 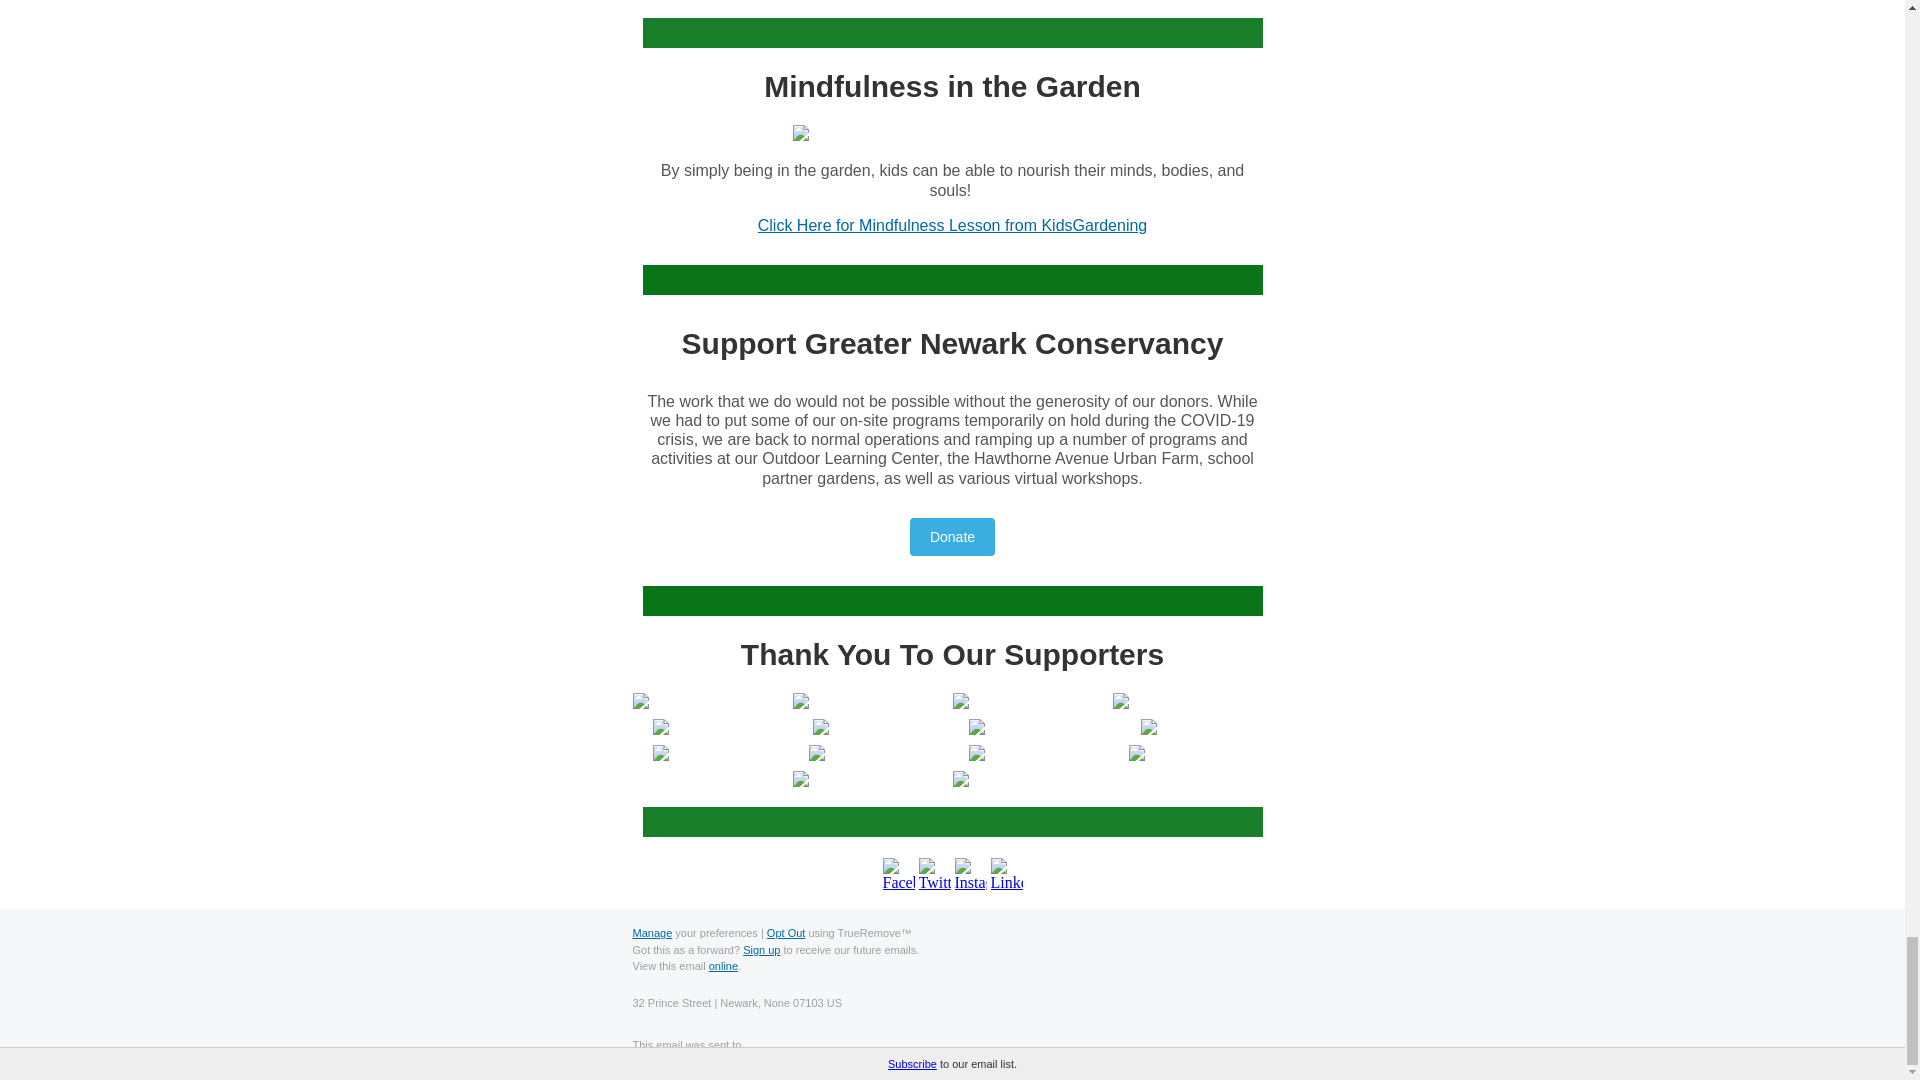 I want to click on LinkedIn, so click(x=1006, y=873).